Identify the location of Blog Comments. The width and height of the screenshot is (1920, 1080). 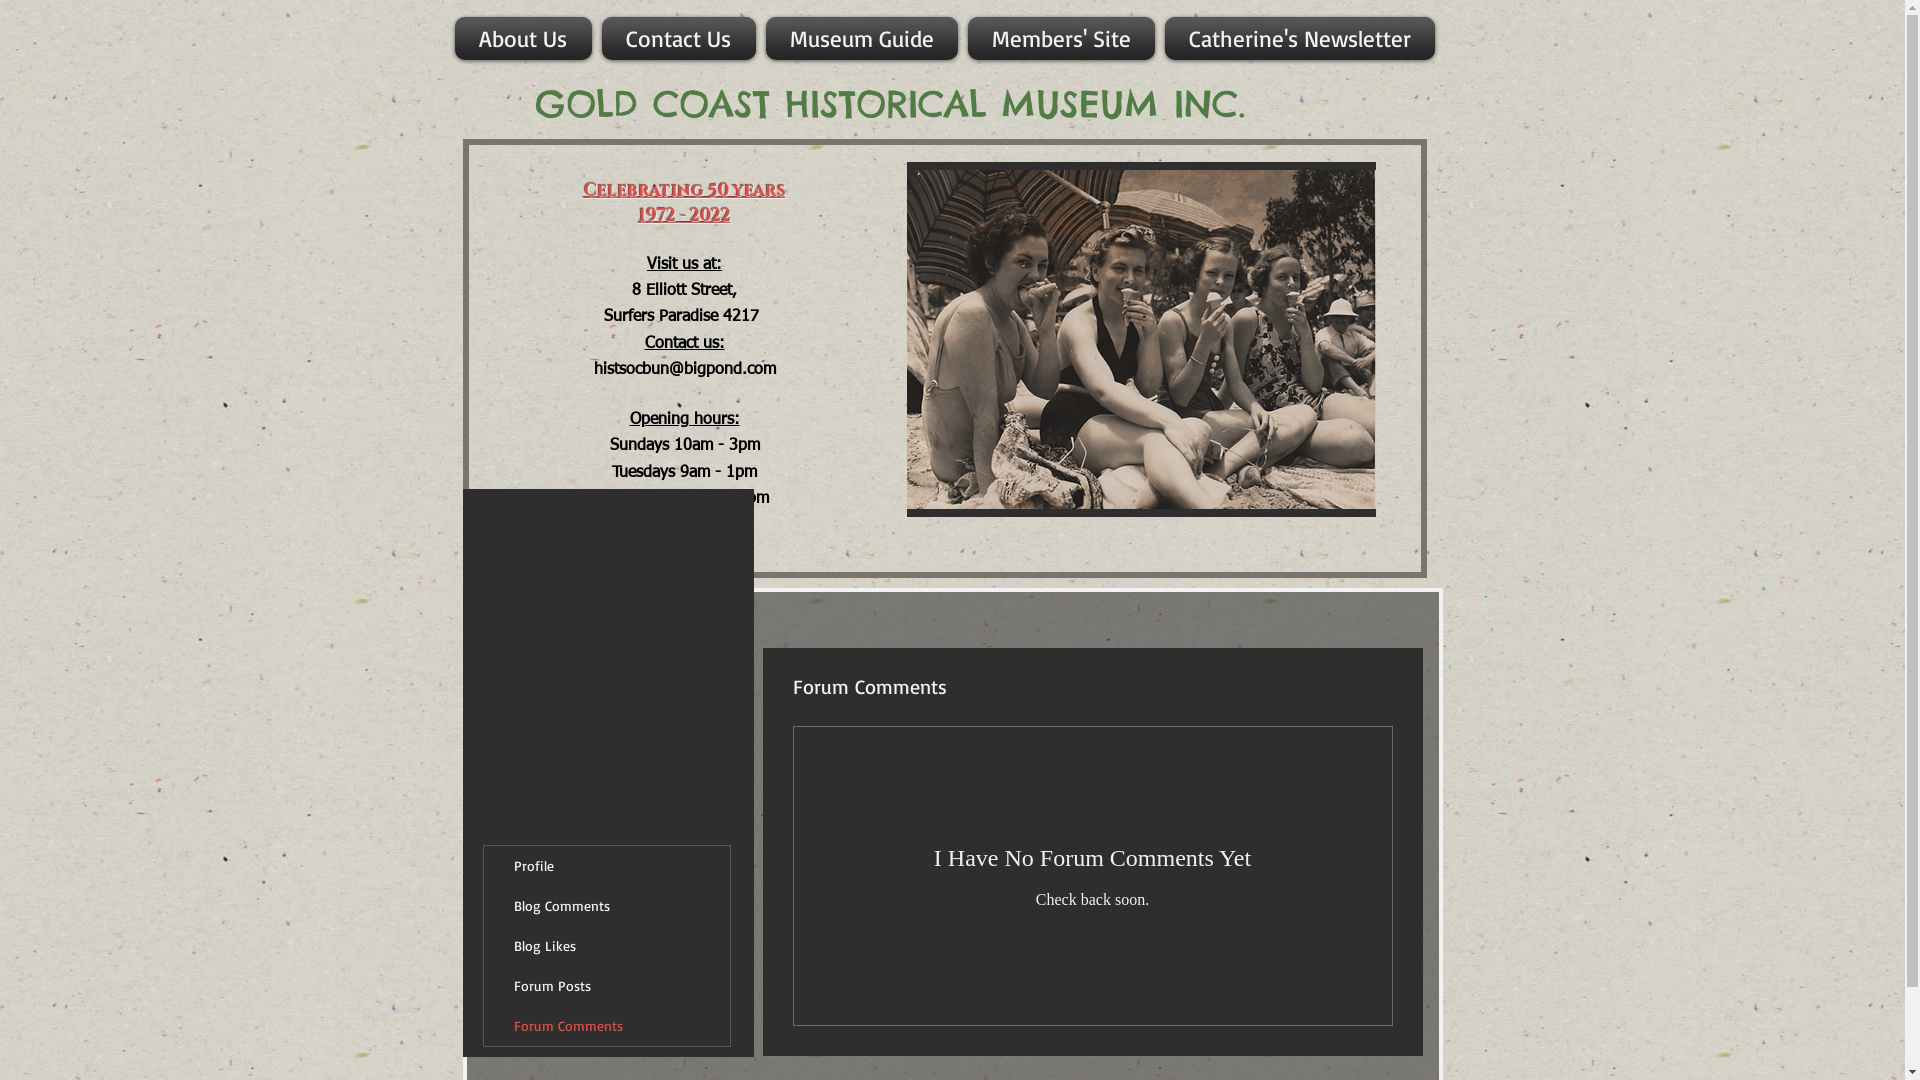
(607, 906).